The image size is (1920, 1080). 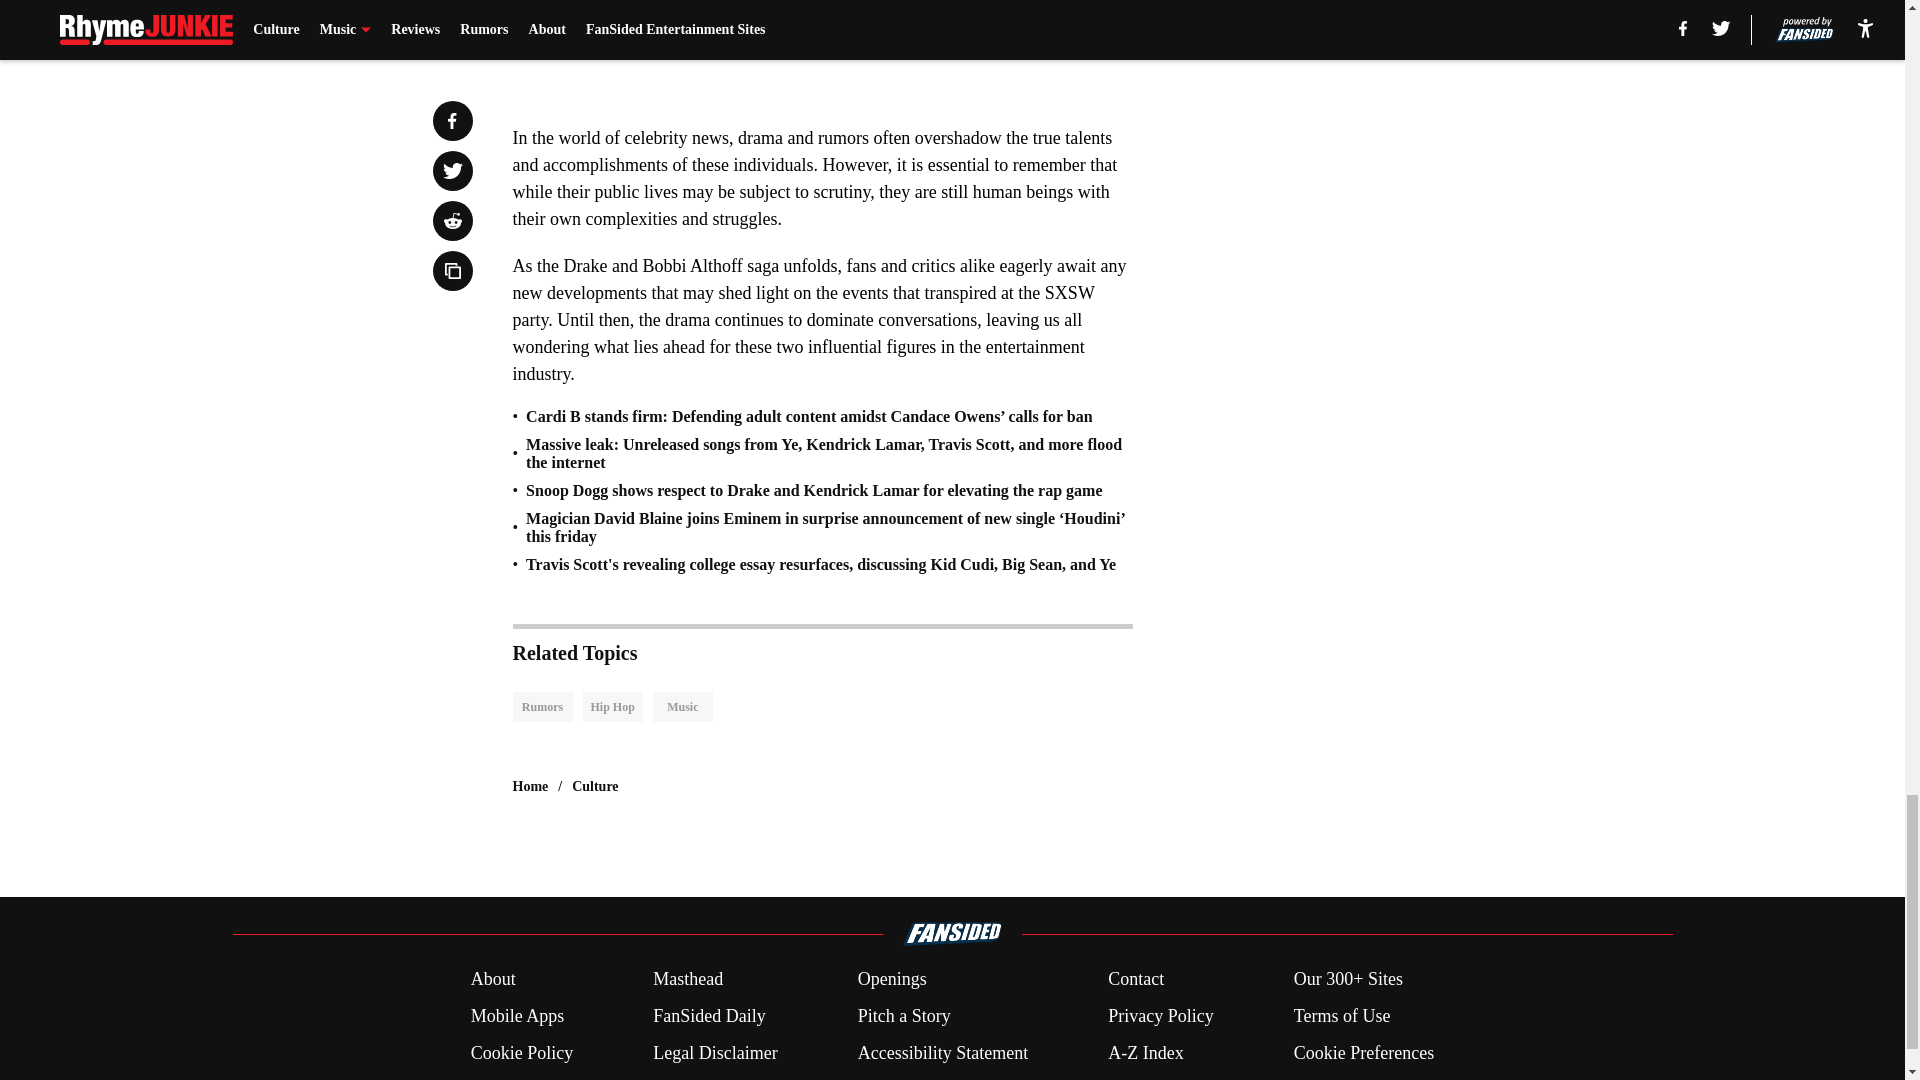 I want to click on Masthead, so click(x=688, y=978).